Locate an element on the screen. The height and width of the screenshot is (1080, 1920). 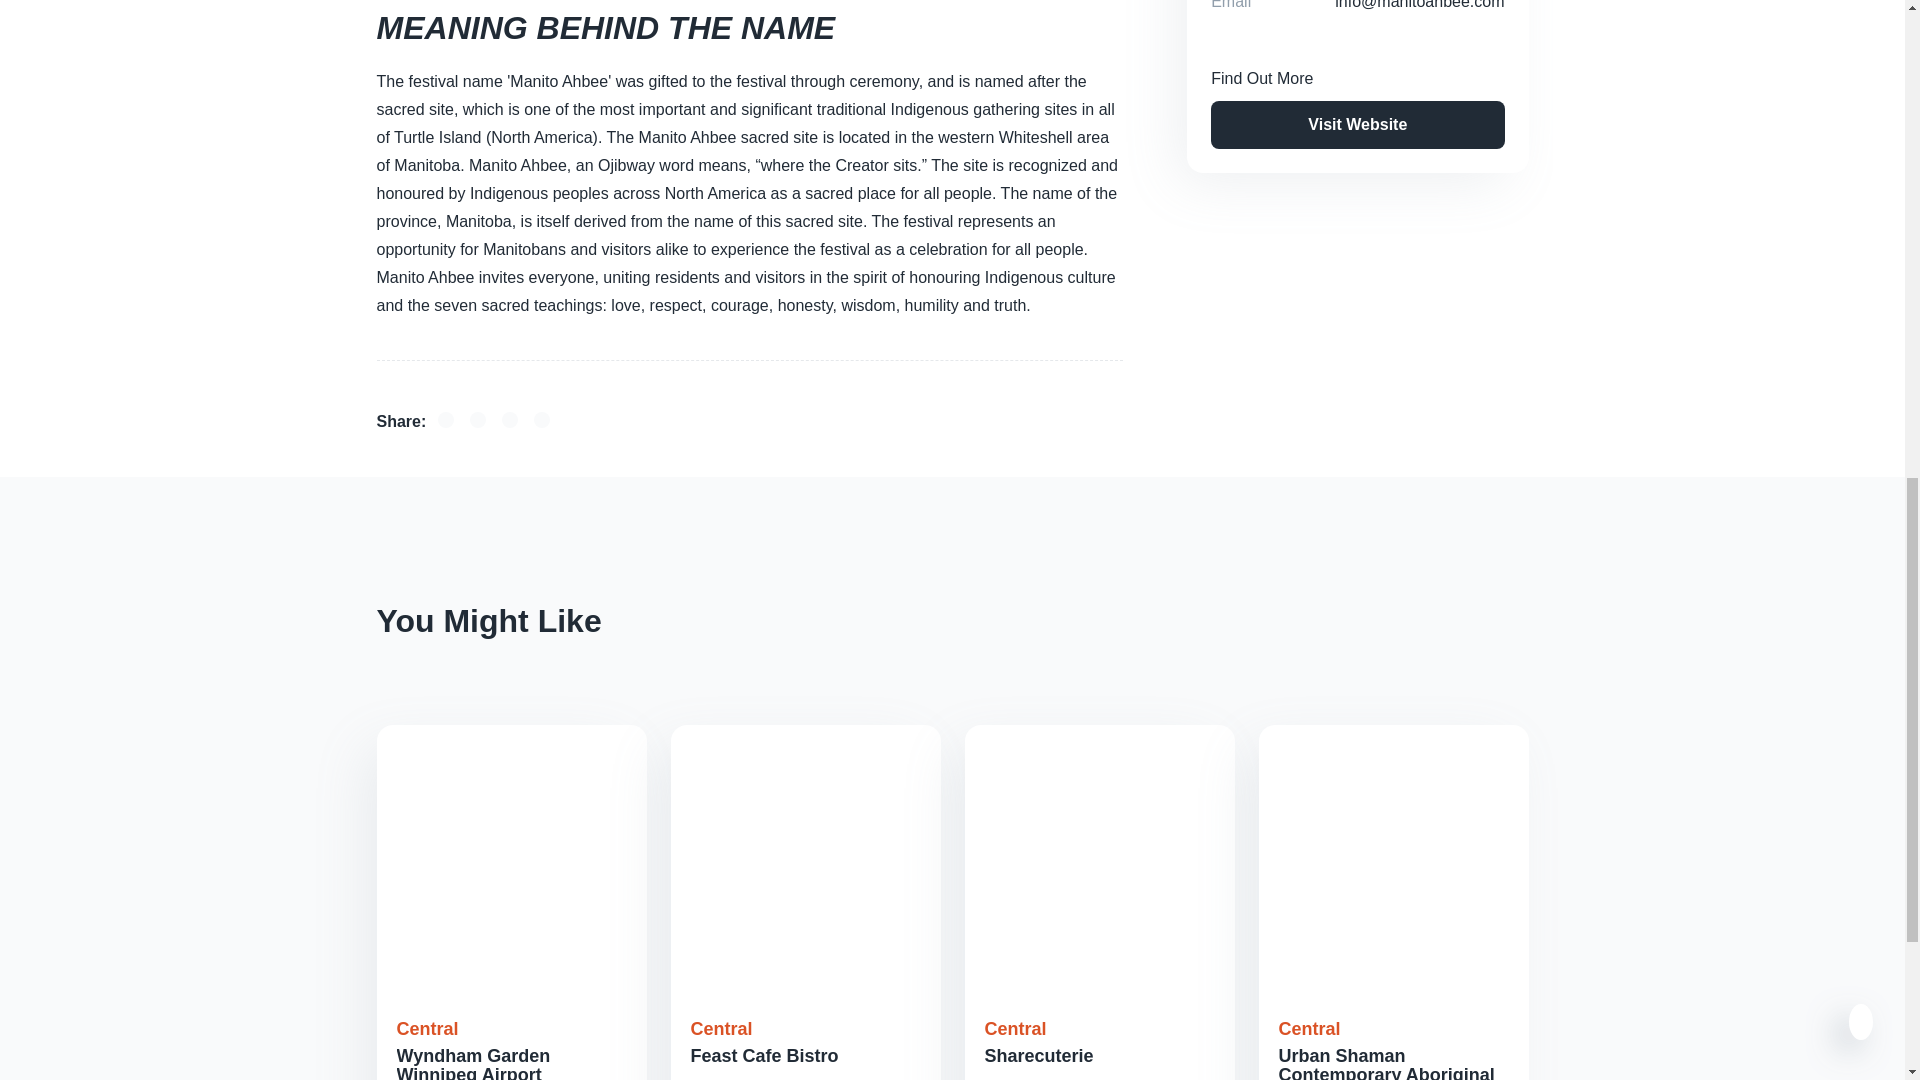
Urban Shaman Contemporary Aboriginal Art Gallery is located at coordinates (1386, 1063).